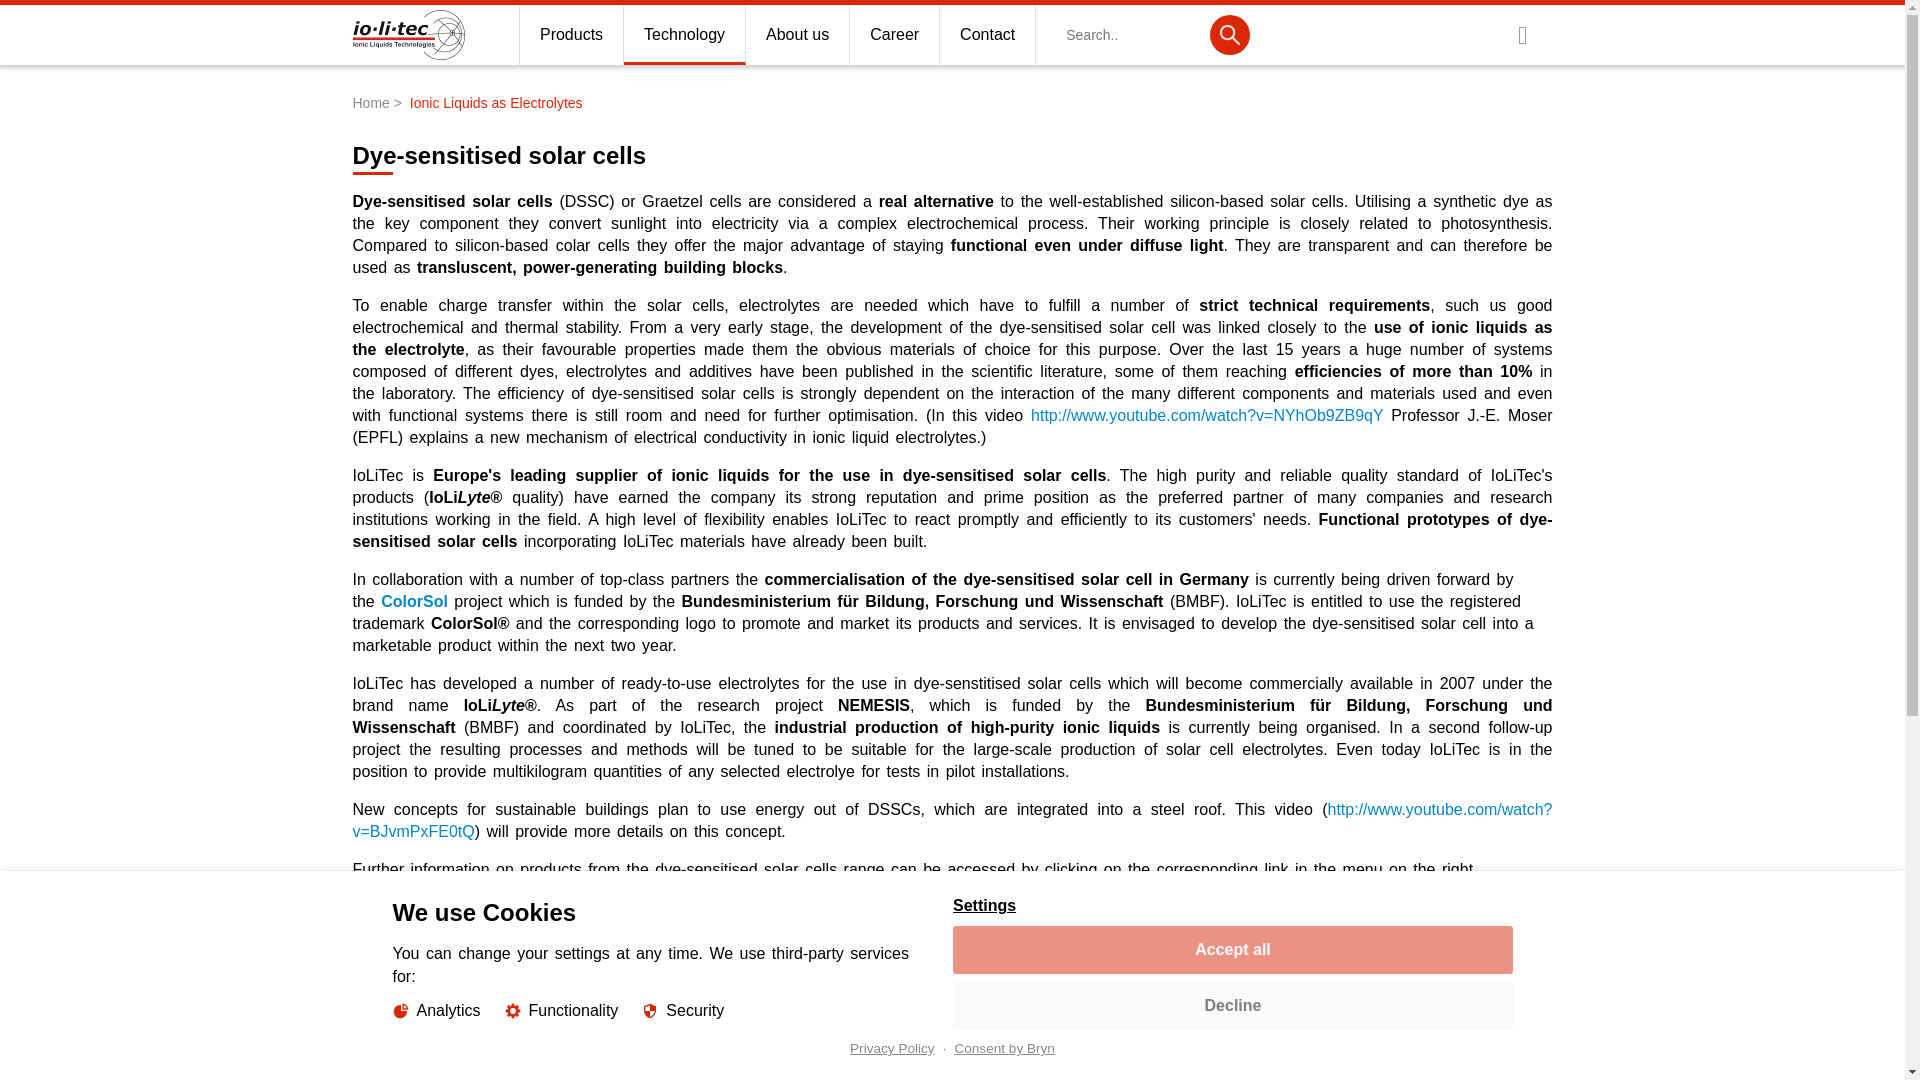 The image size is (1920, 1080). Describe the element at coordinates (1047, 1044) in the screenshot. I see `Go to next page` at that location.